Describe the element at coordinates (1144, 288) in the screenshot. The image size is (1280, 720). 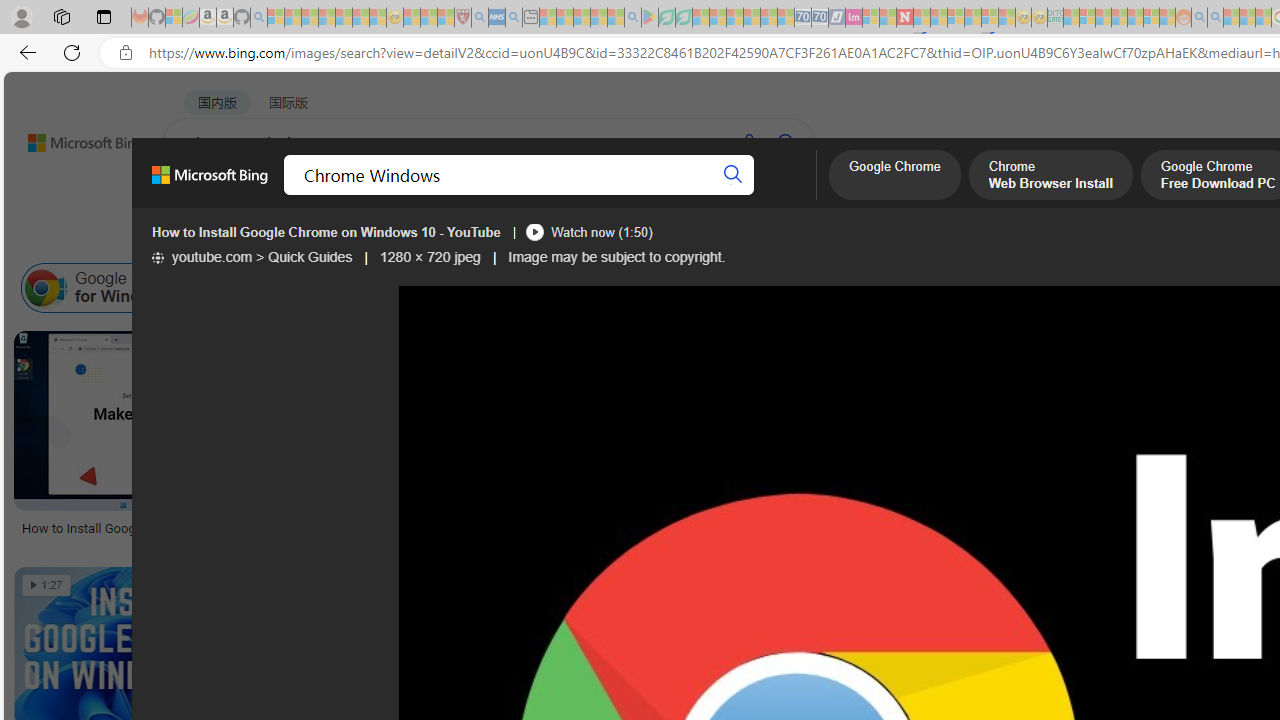
I see `Class: item col` at that location.